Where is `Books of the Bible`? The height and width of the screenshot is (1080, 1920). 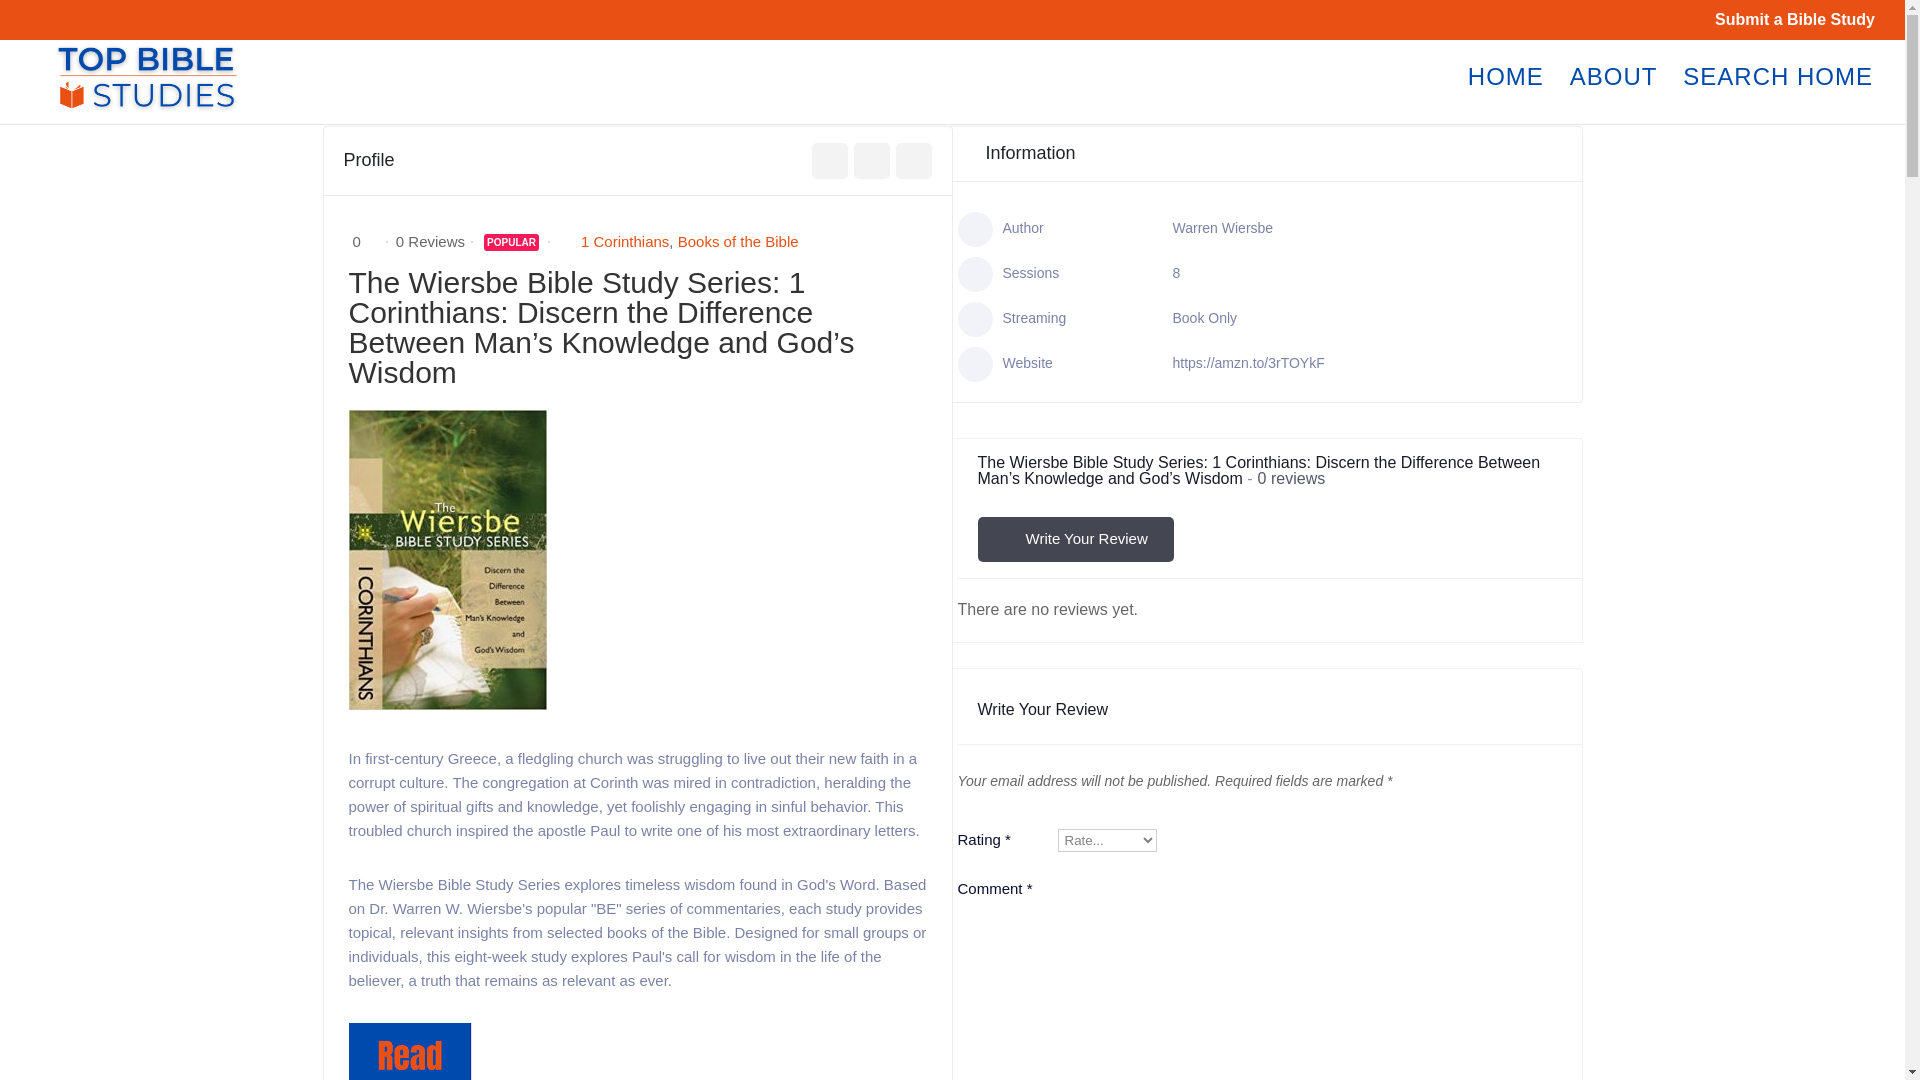
Books of the Bible is located at coordinates (738, 241).